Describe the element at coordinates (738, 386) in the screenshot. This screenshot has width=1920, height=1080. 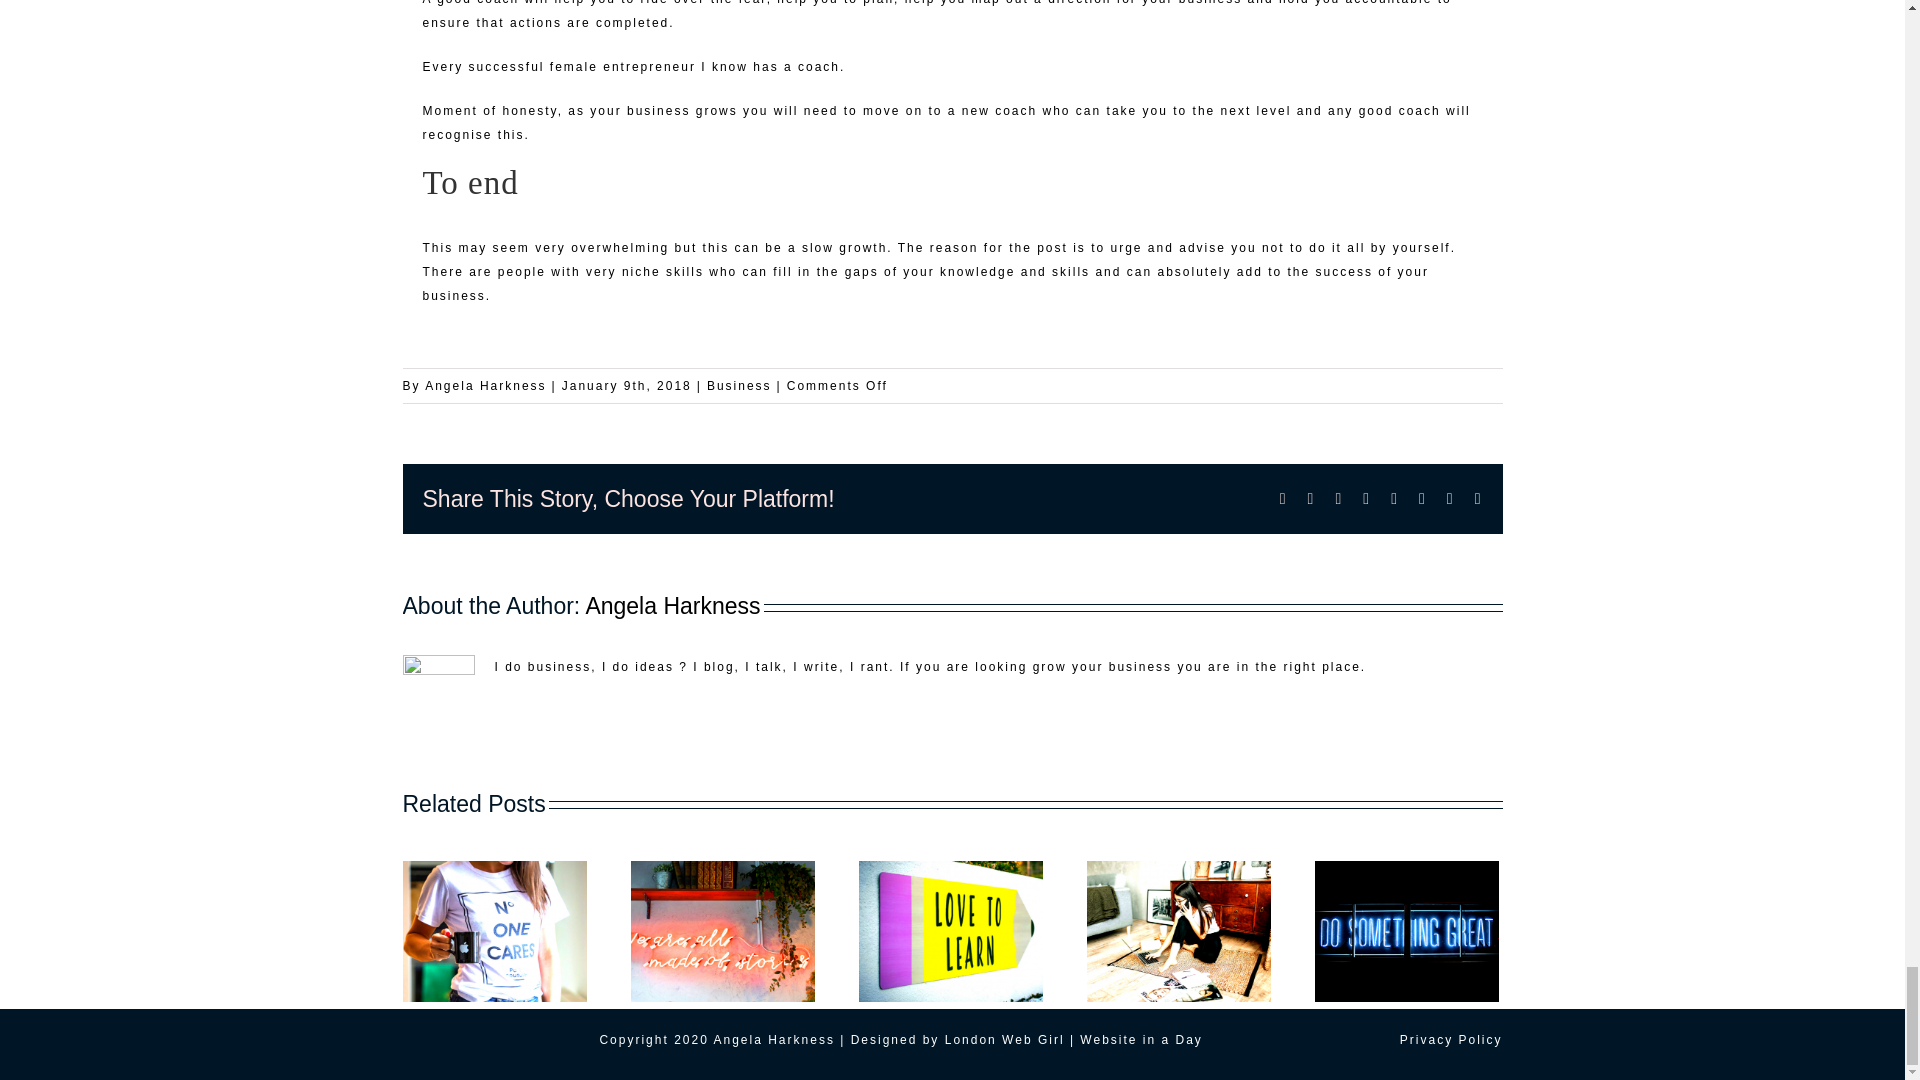
I see `Business` at that location.